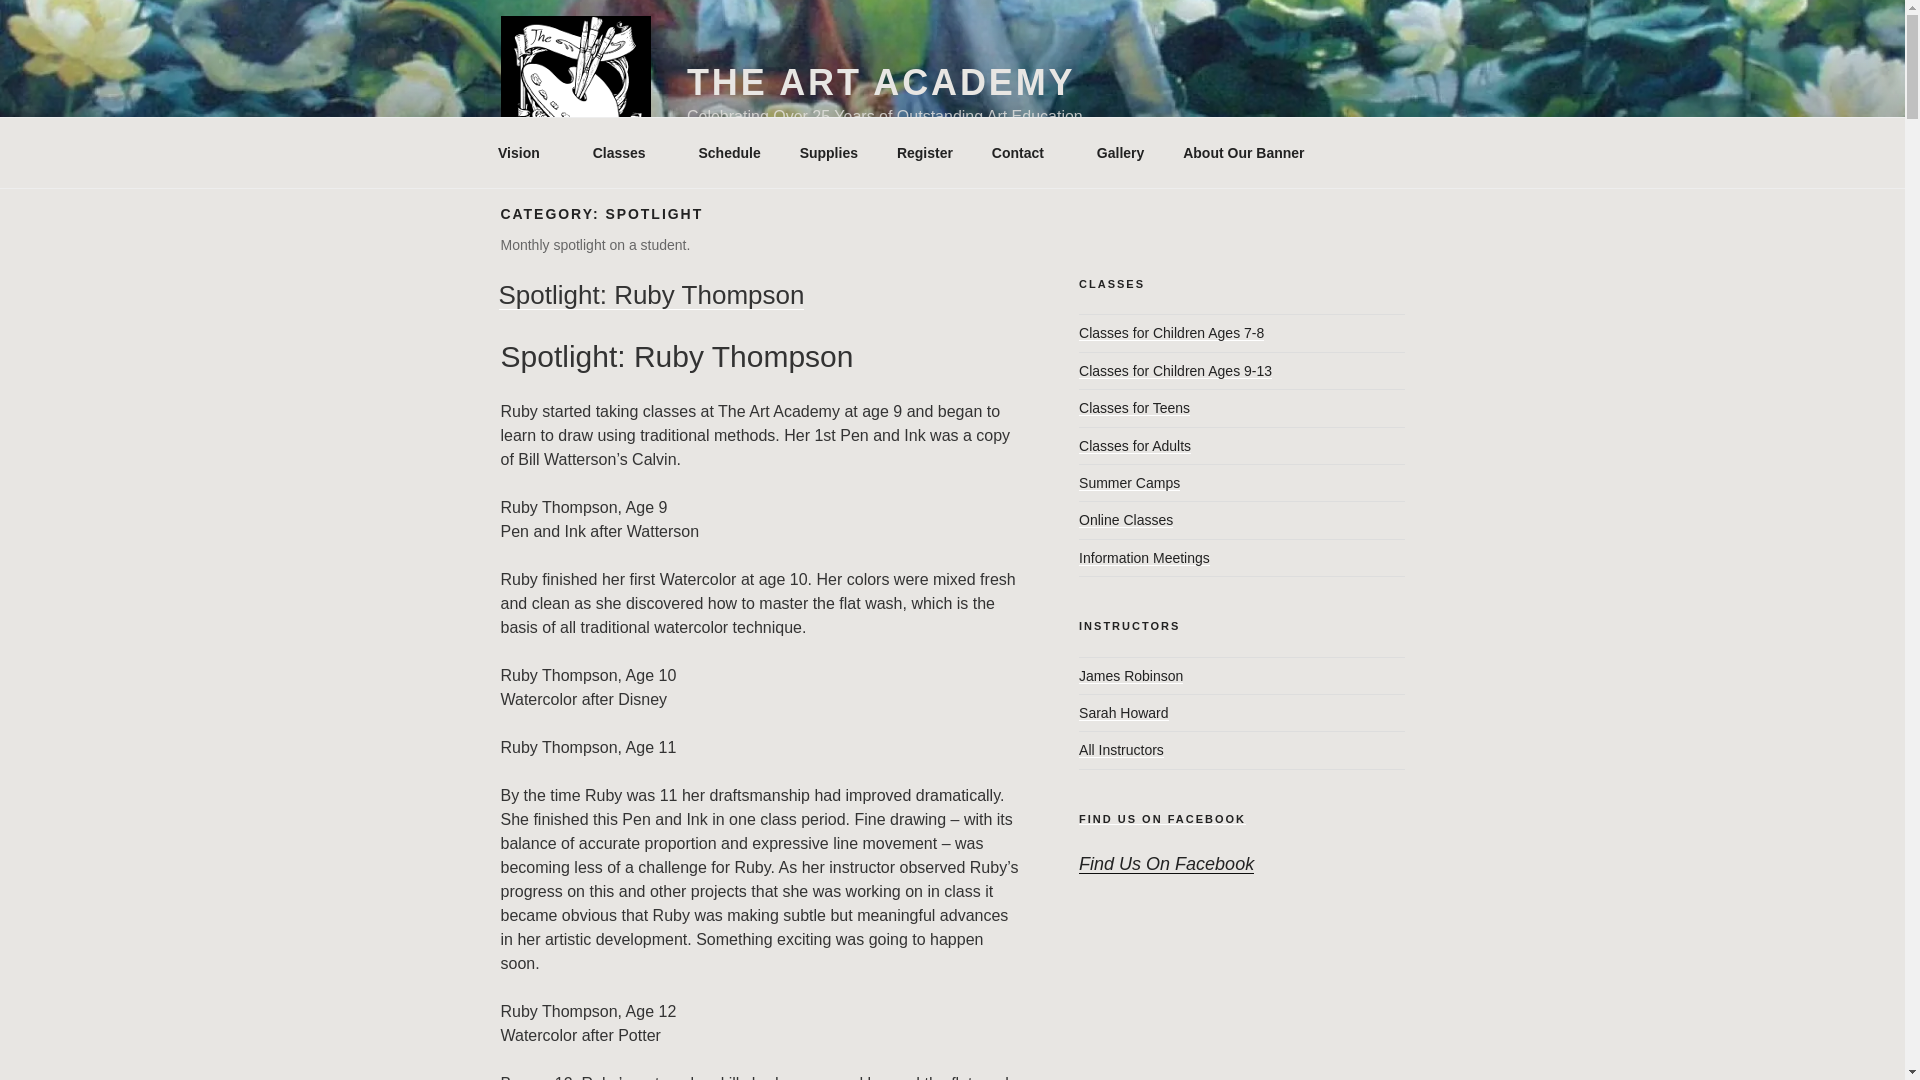 The width and height of the screenshot is (1920, 1080). Describe the element at coordinates (1244, 152) in the screenshot. I see `About Our Banner` at that location.